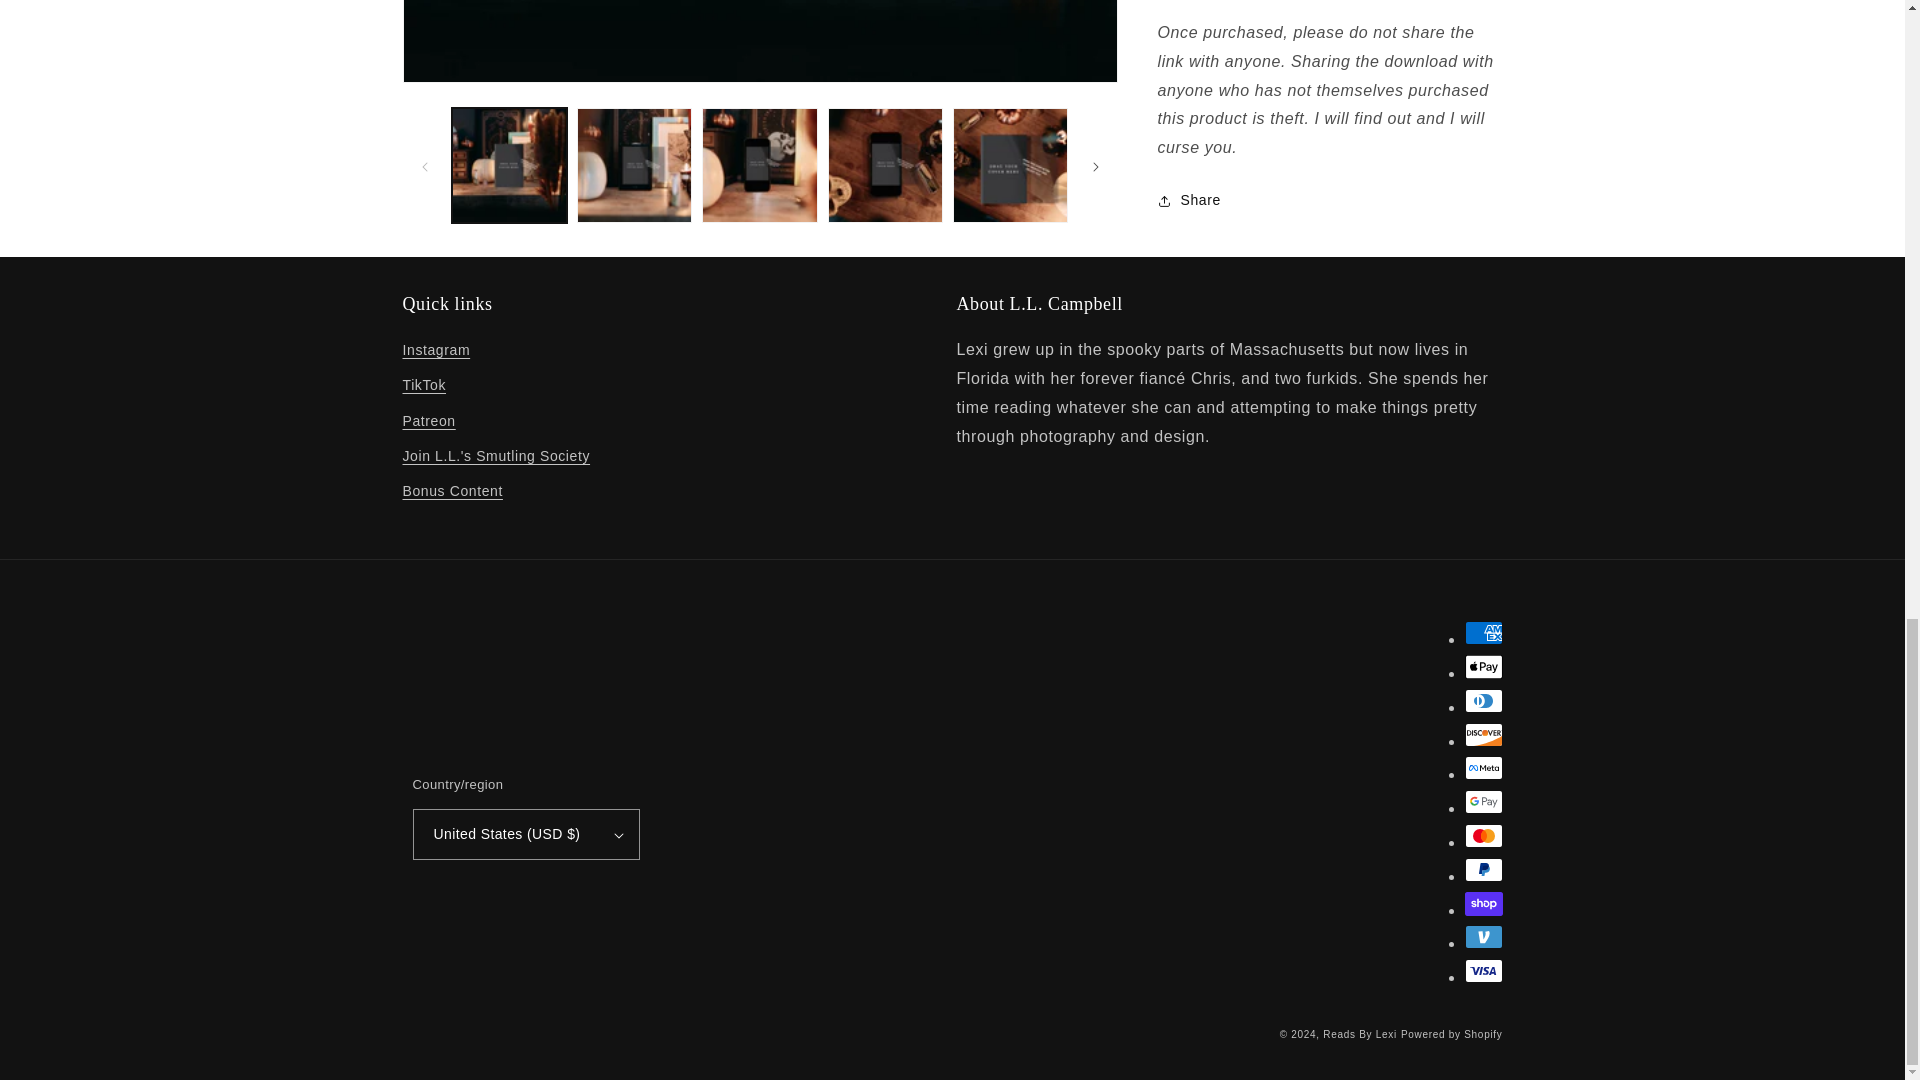 The height and width of the screenshot is (1080, 1920). What do you see at coordinates (1482, 836) in the screenshot?
I see `Mastercard` at bounding box center [1482, 836].